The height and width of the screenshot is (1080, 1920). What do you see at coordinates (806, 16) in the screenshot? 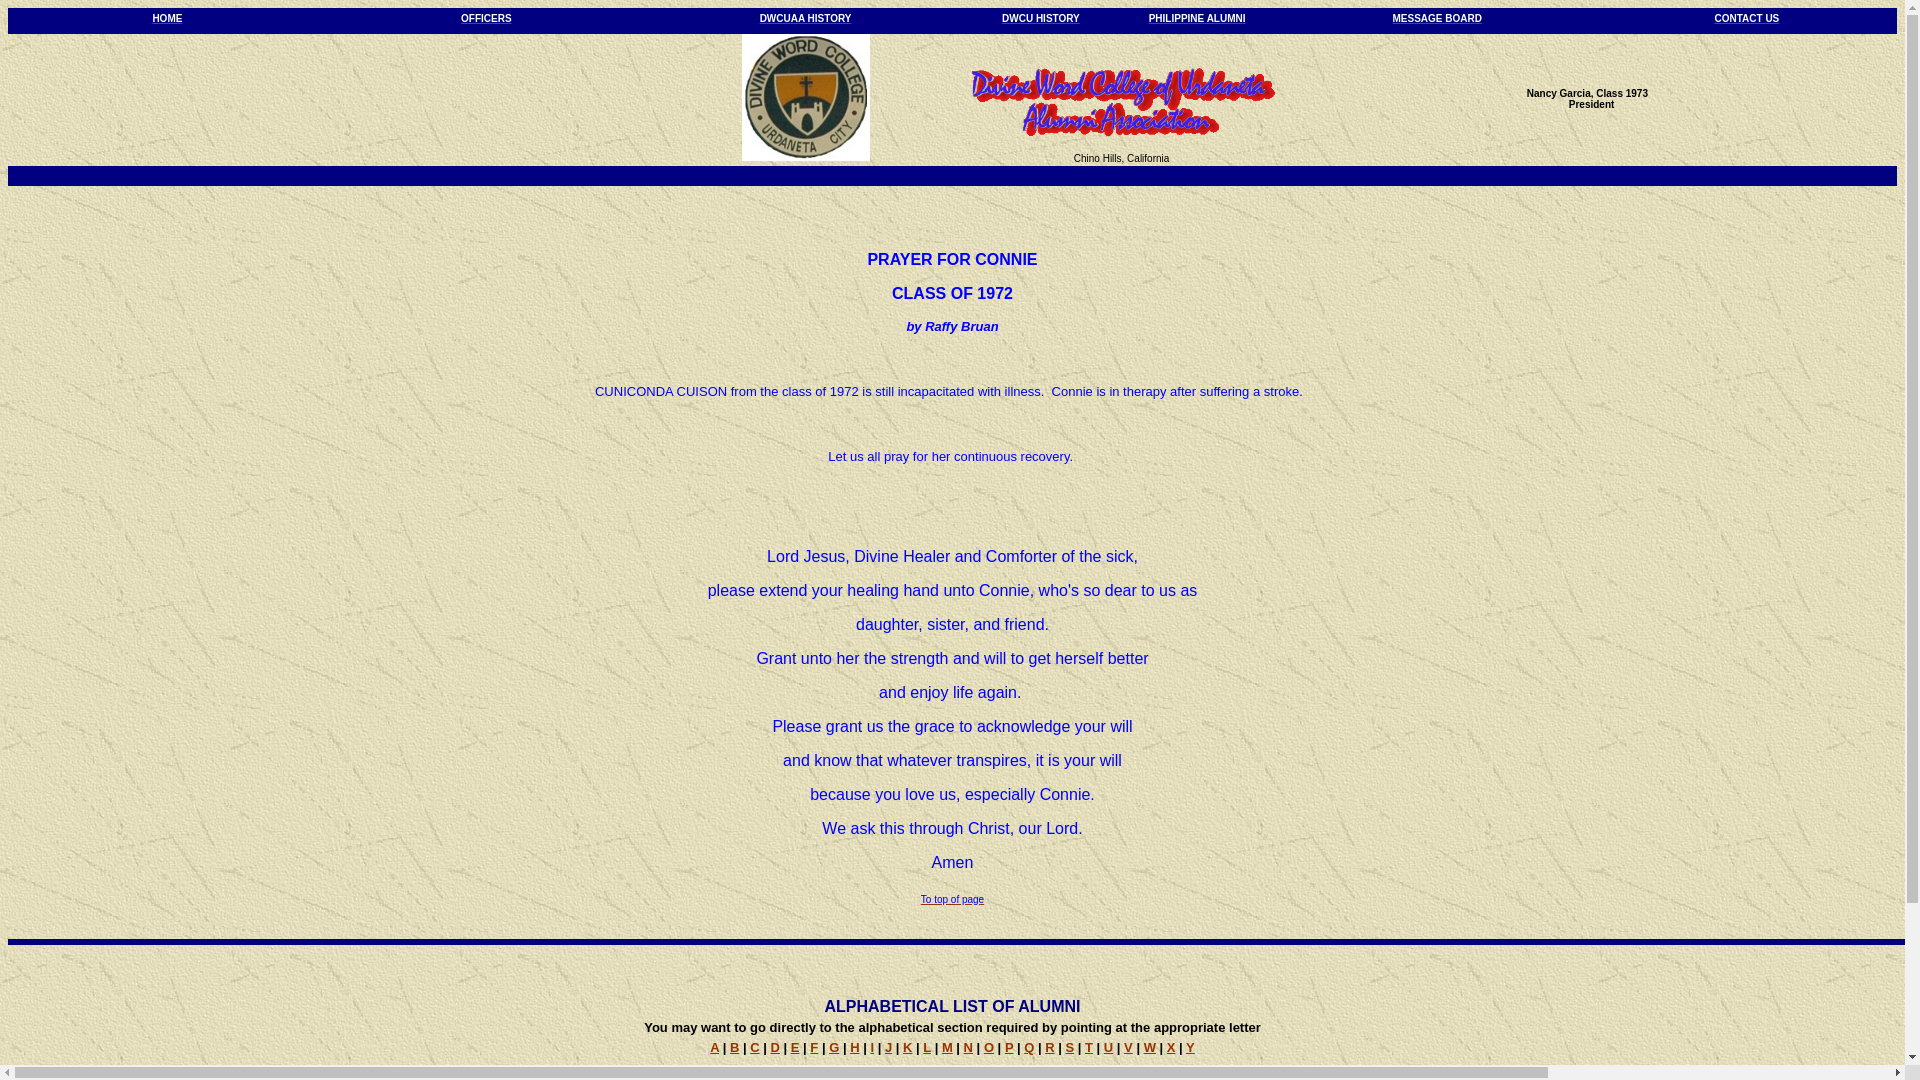
I see `DWCUAA HISTORY` at bounding box center [806, 16].